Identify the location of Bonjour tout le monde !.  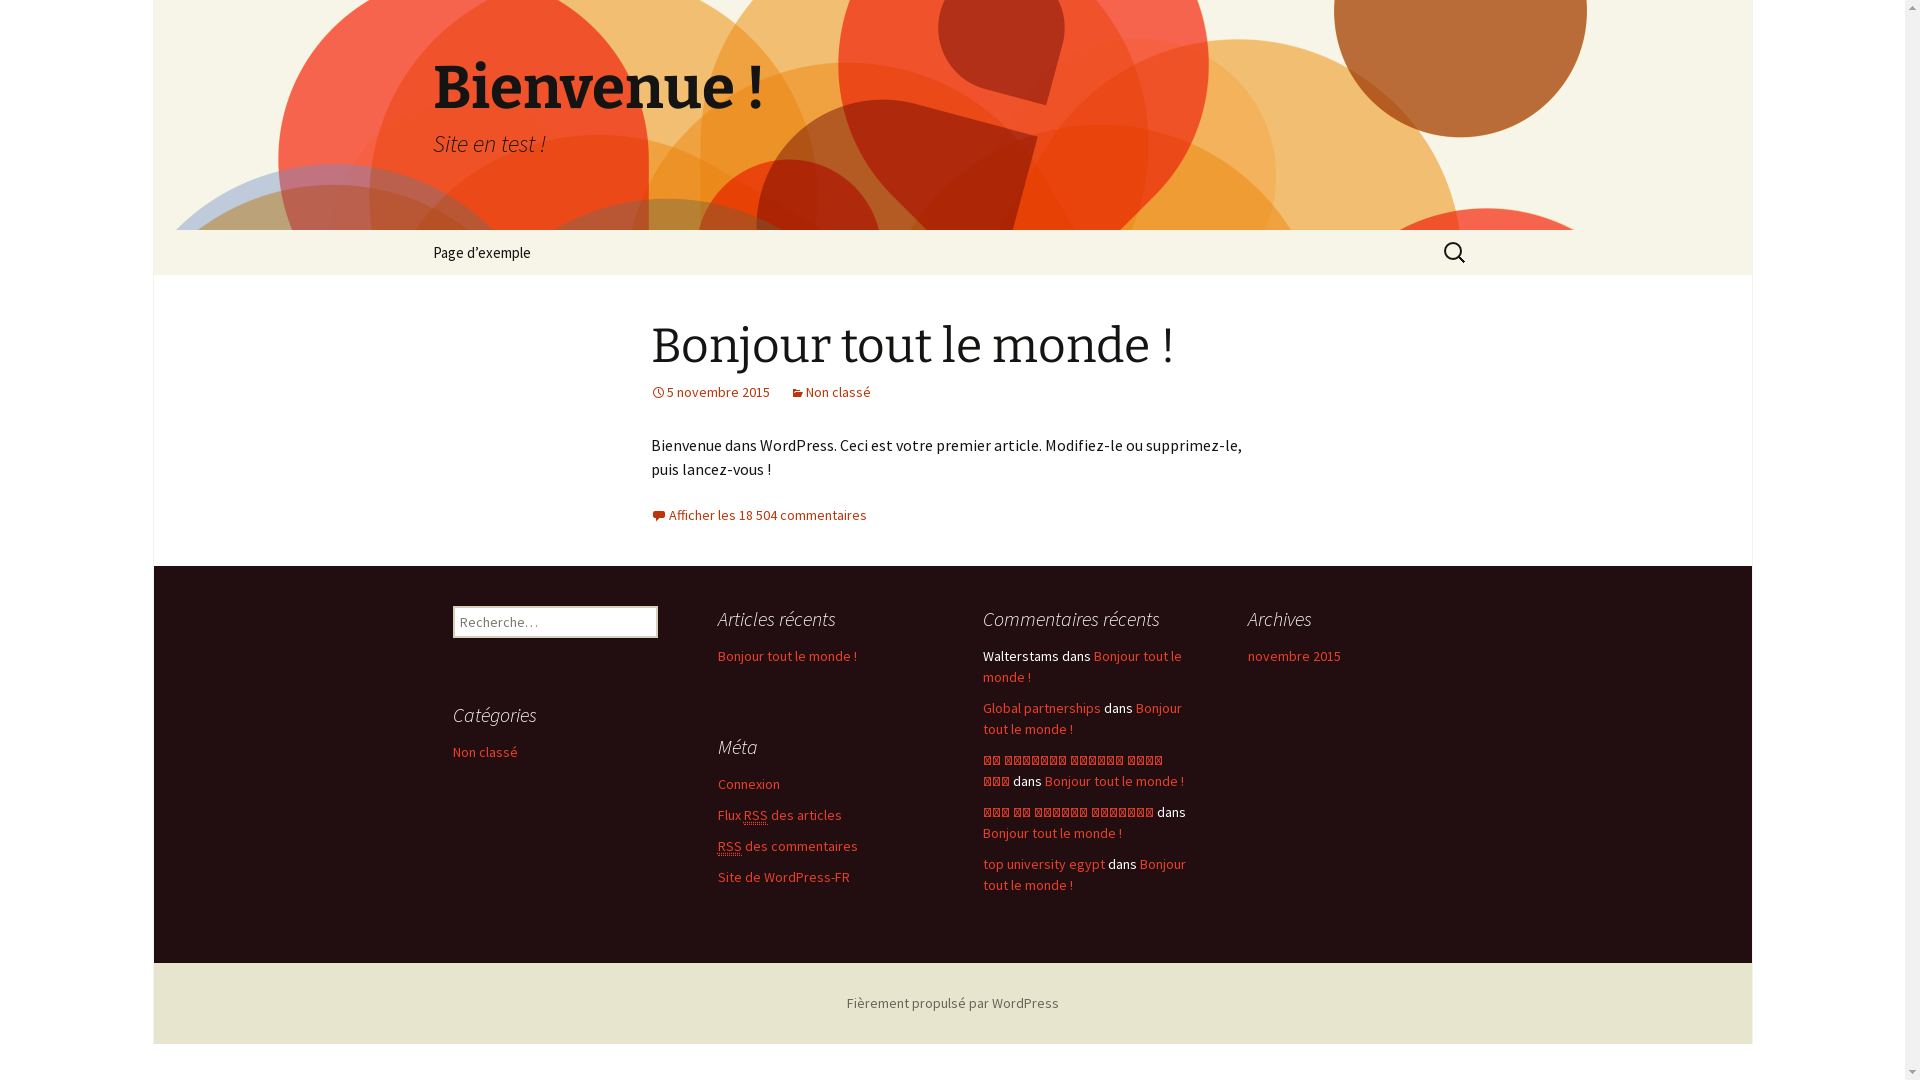
(1082, 666).